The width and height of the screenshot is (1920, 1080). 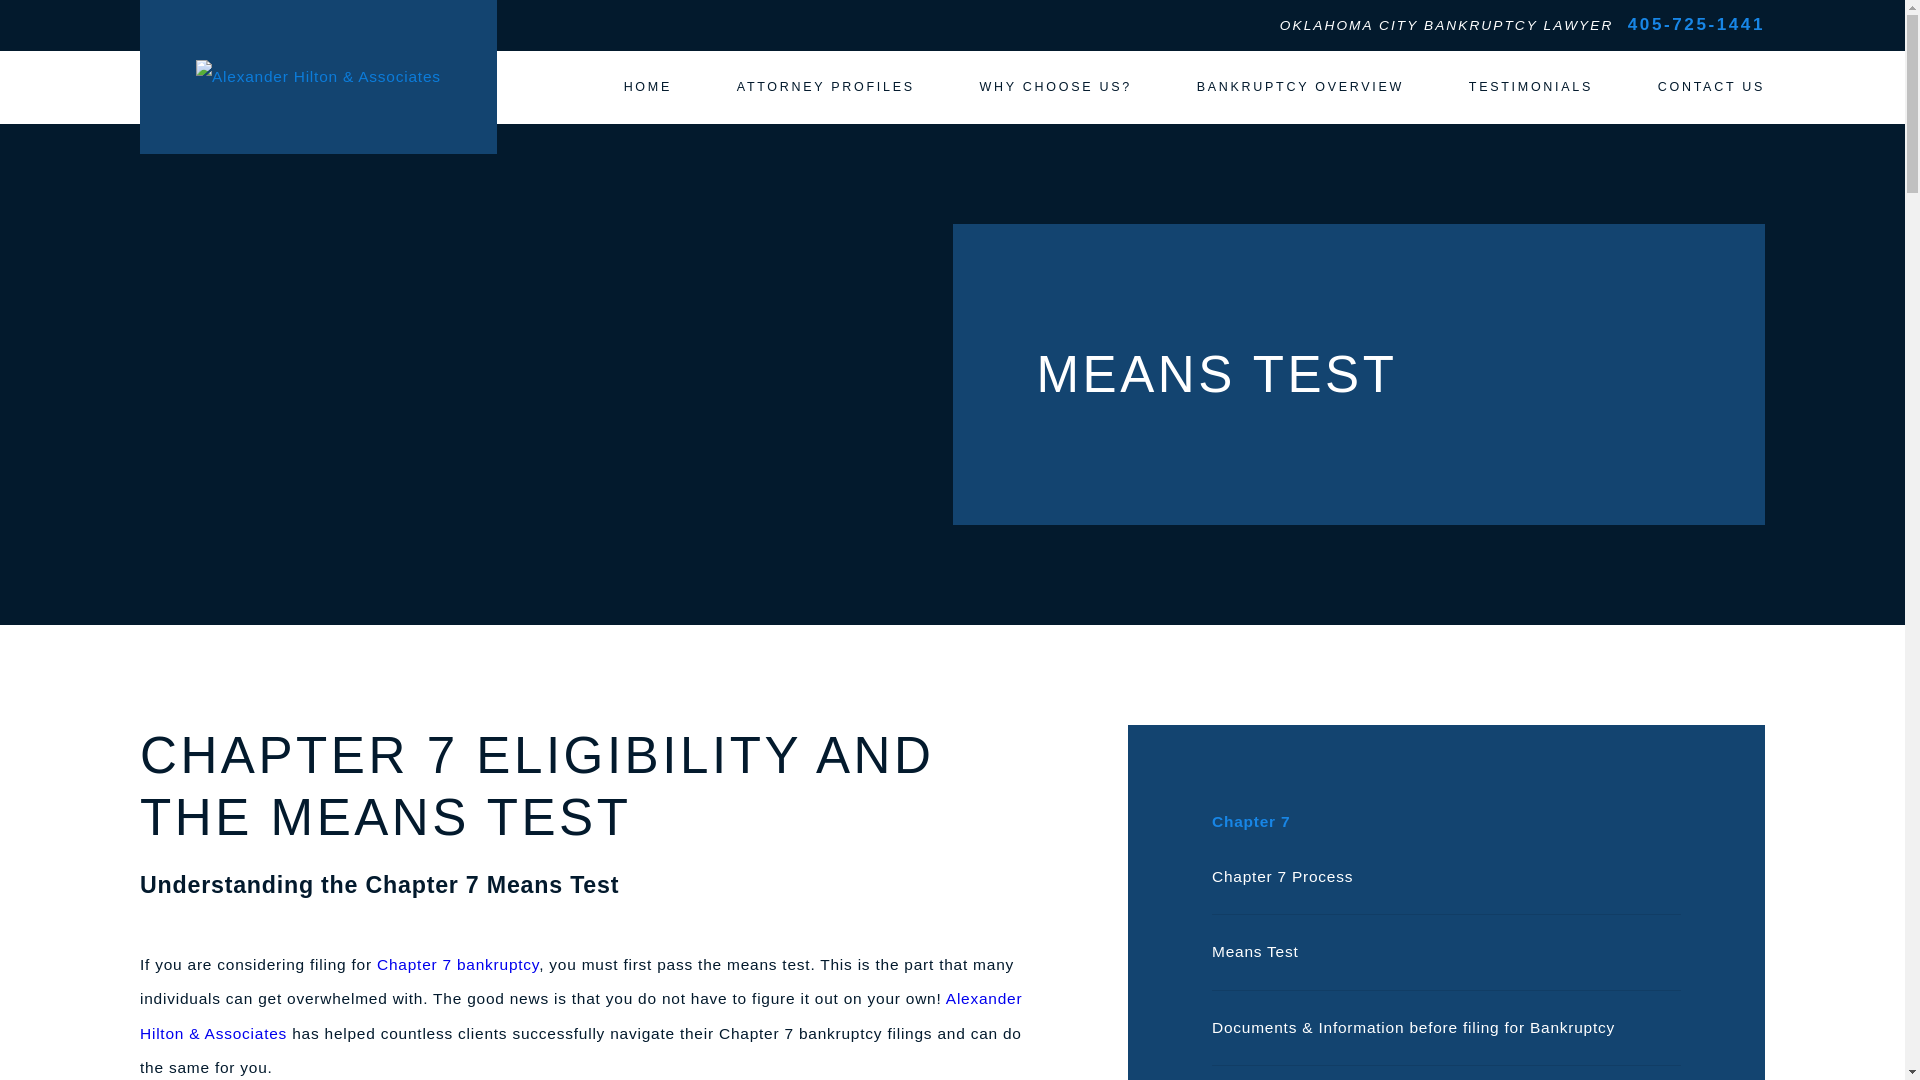 What do you see at coordinates (1530, 87) in the screenshot?
I see `TESTIMONIALS` at bounding box center [1530, 87].